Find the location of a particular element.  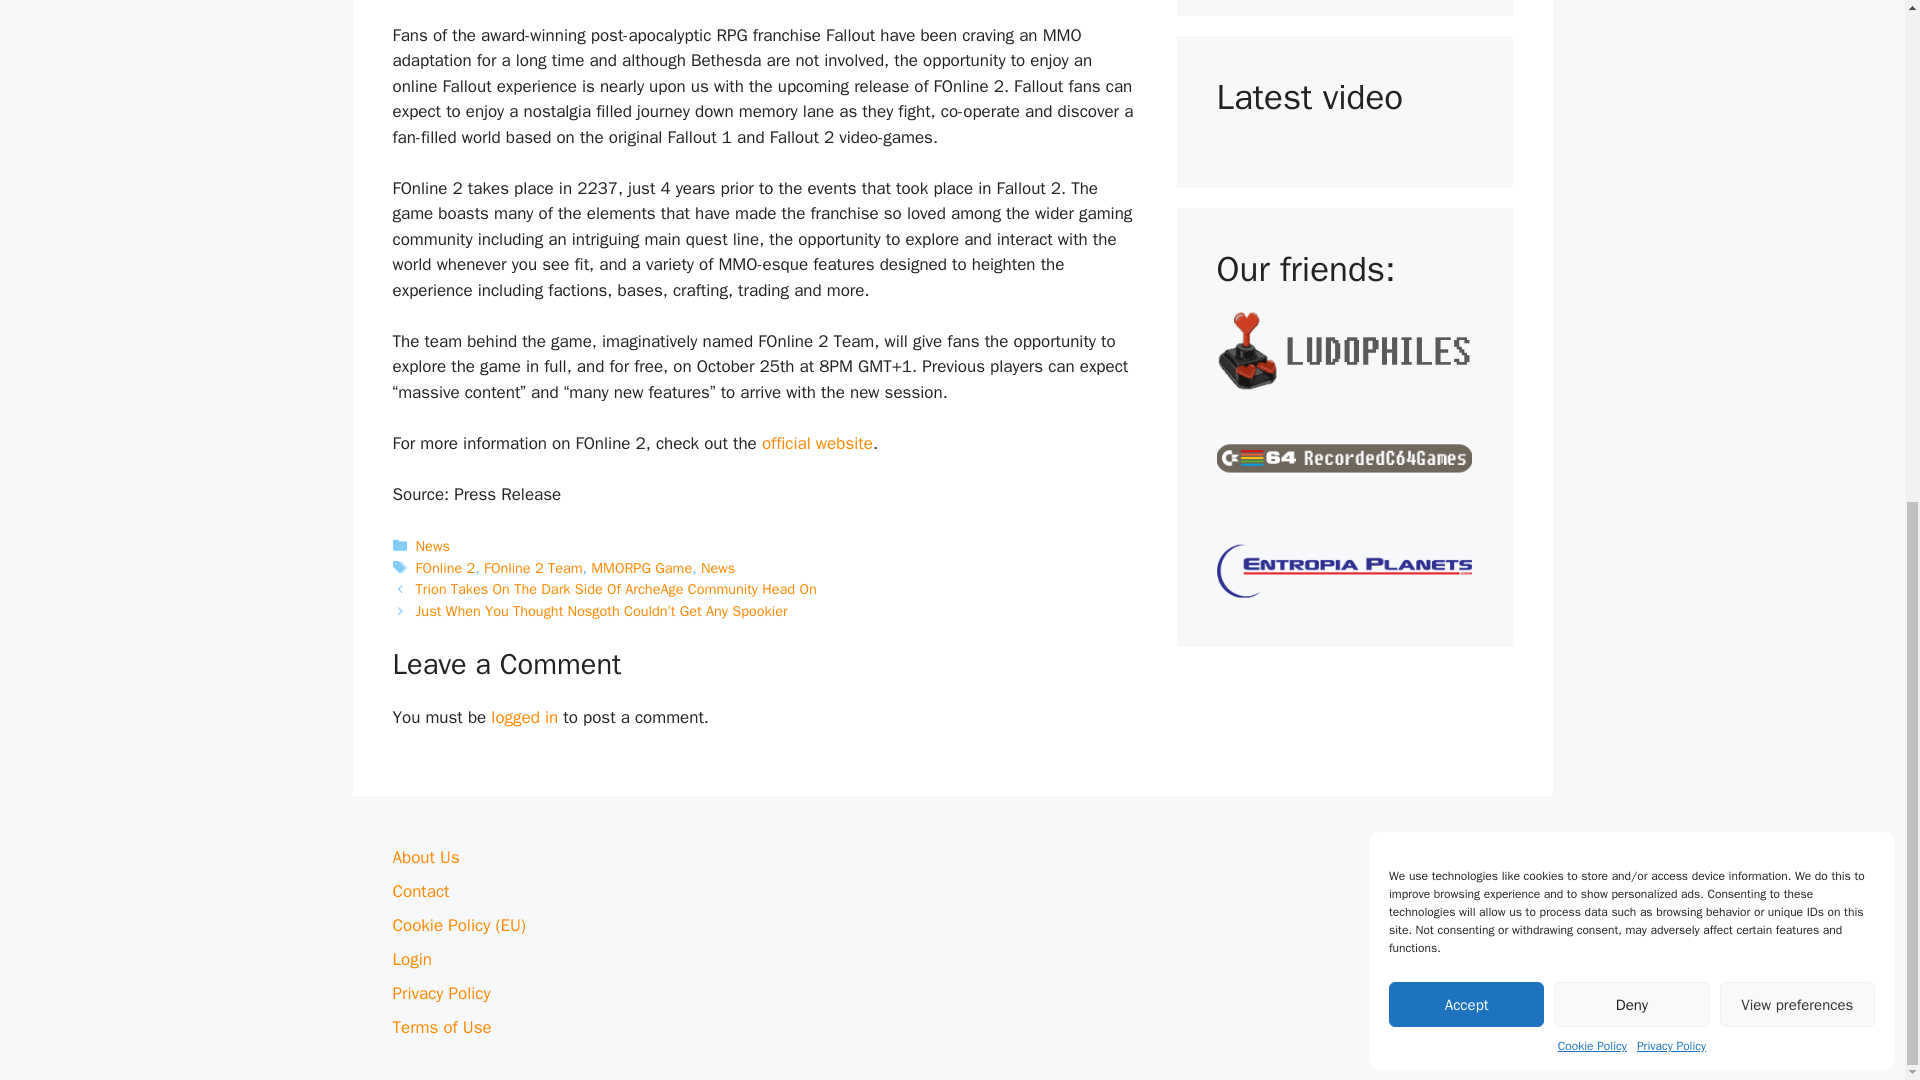

View preferences is located at coordinates (1798, 68).